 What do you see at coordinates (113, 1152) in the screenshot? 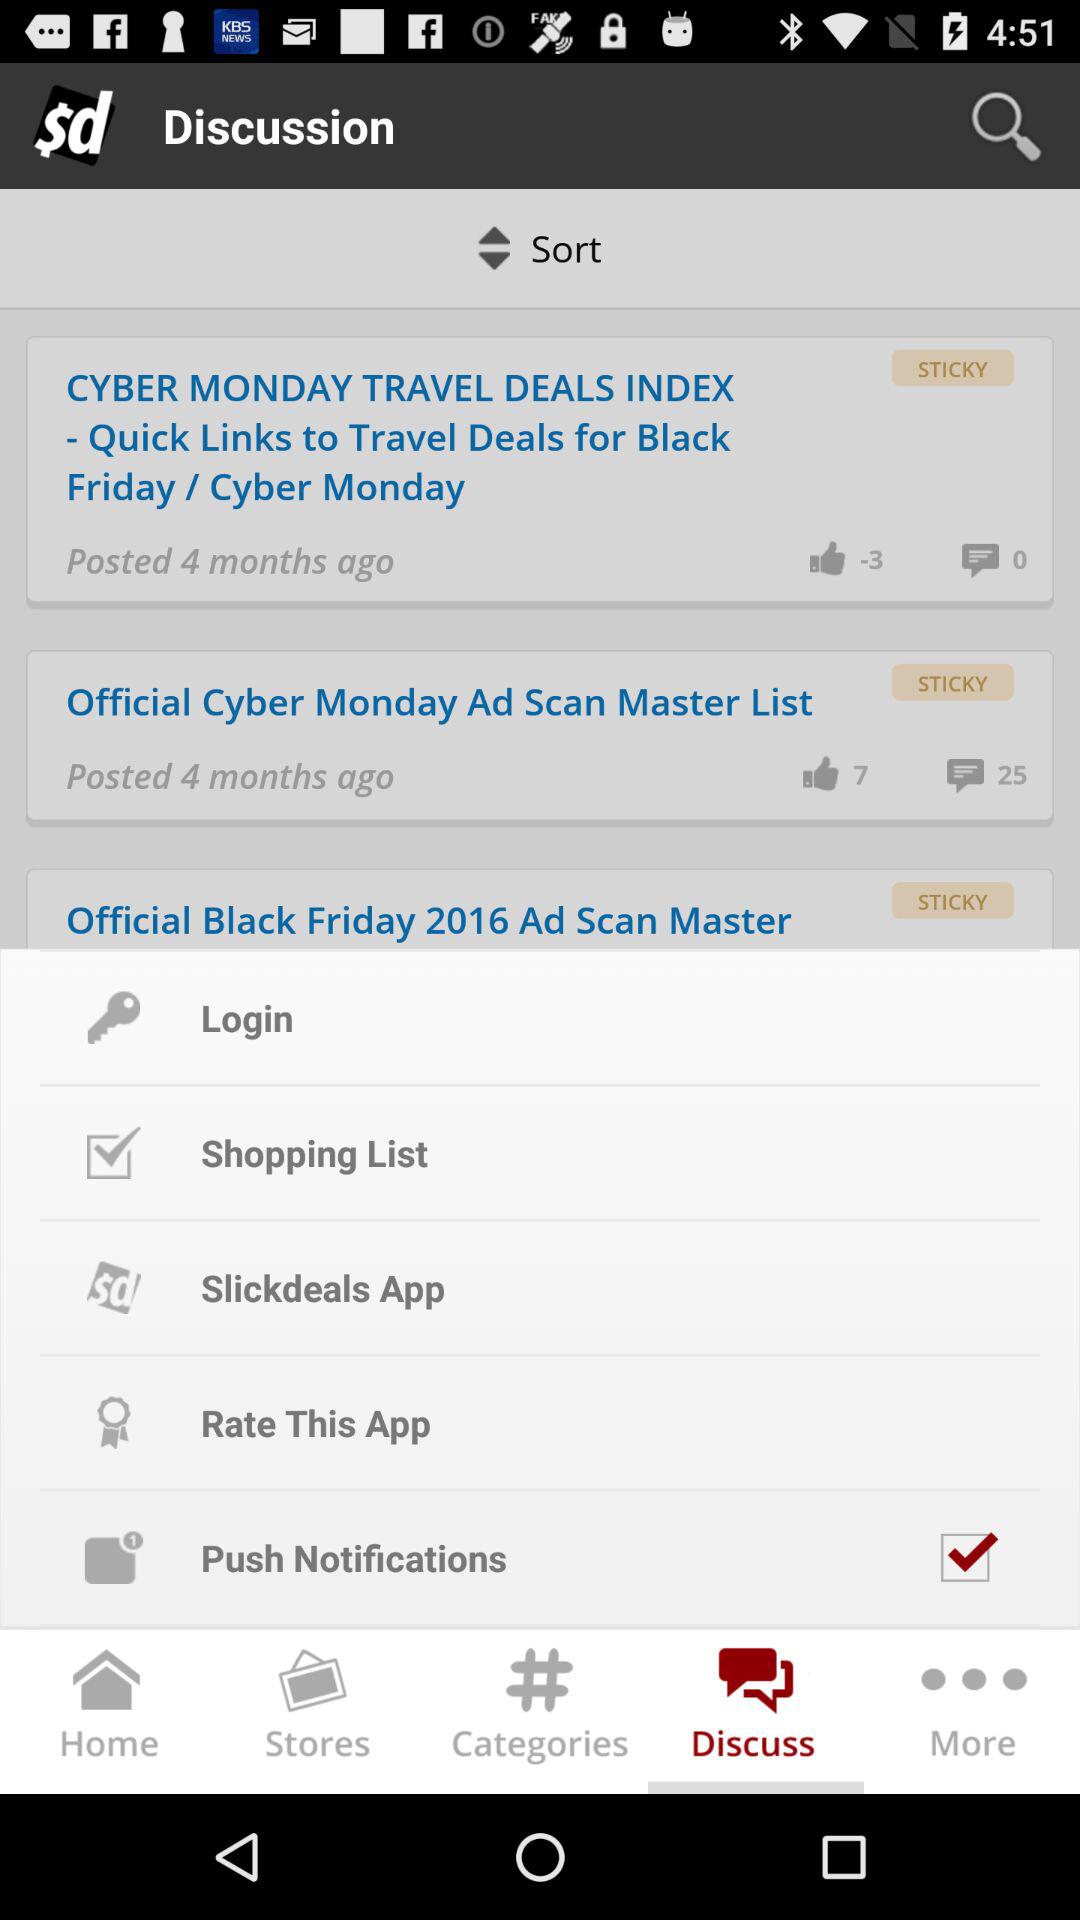
I see `click on the shopping list icon` at bounding box center [113, 1152].